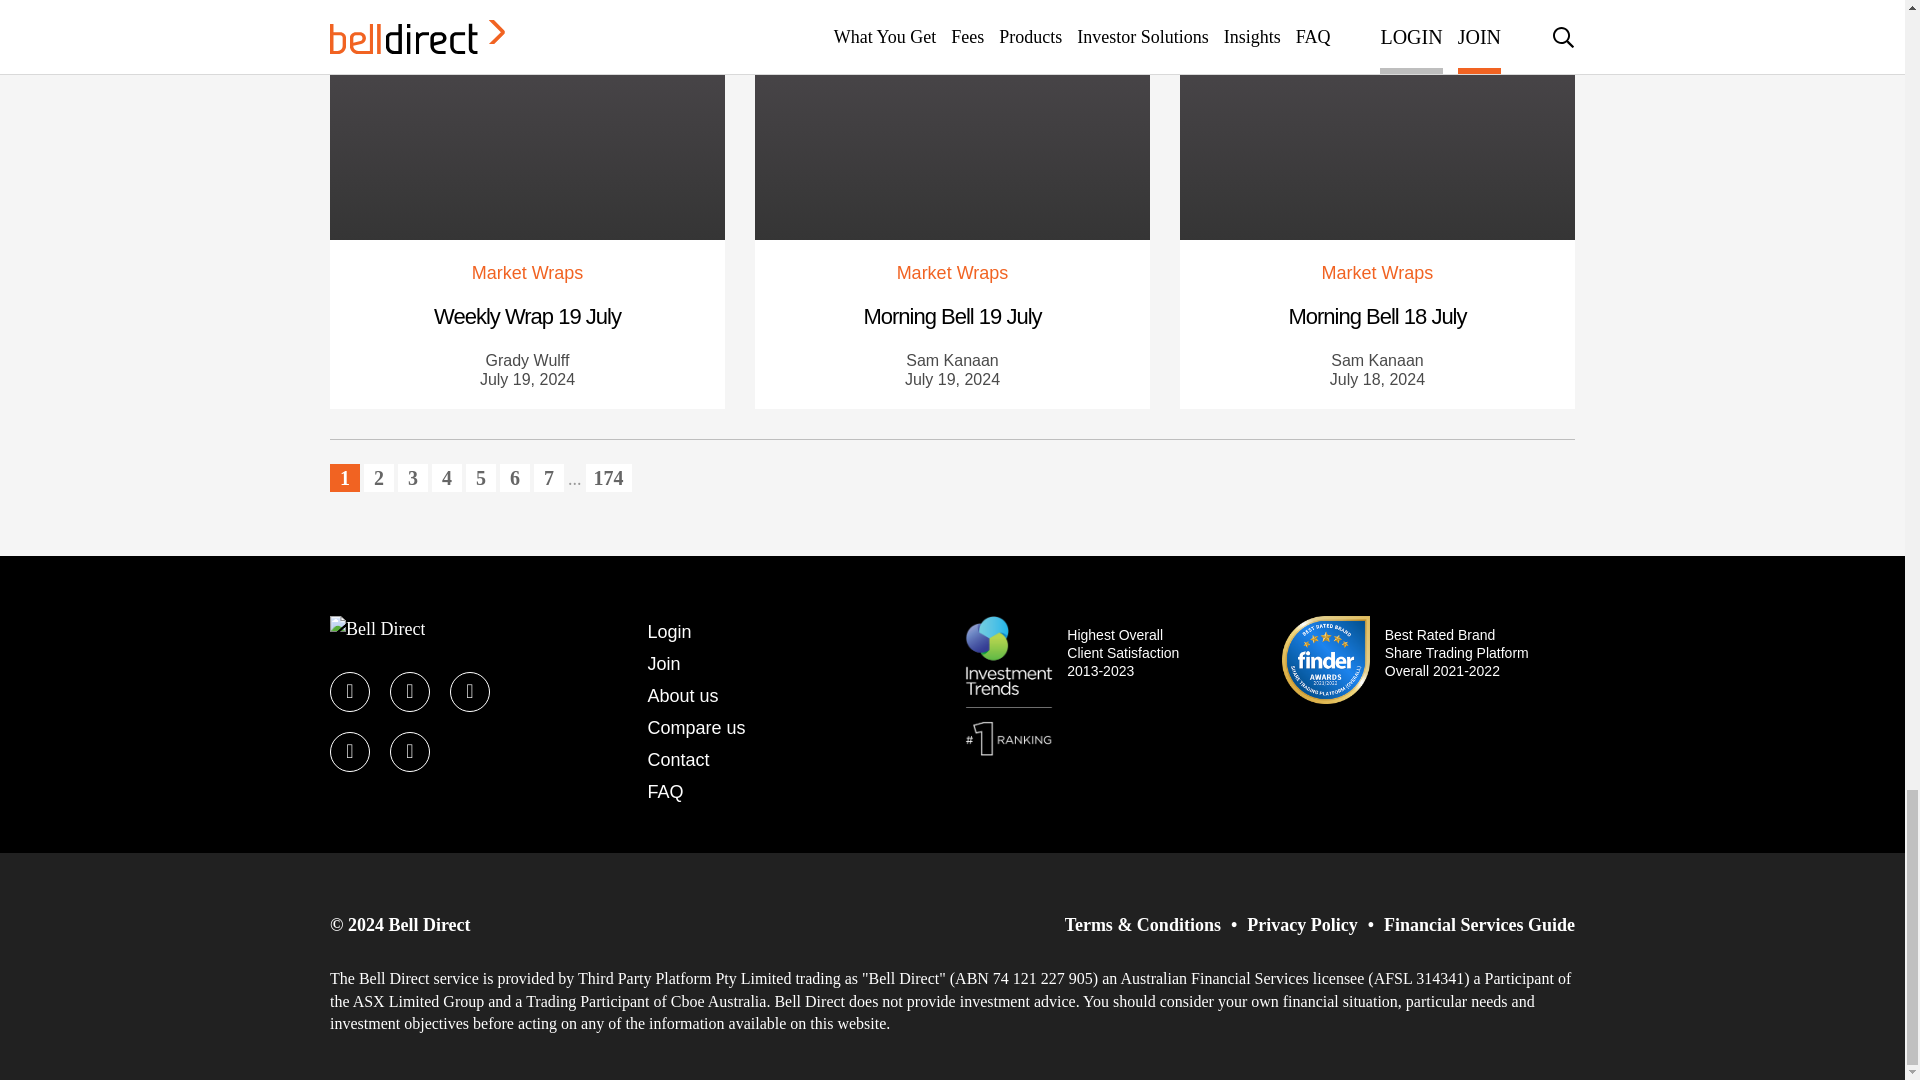  Describe the element at coordinates (548, 478) in the screenshot. I see `7` at that location.